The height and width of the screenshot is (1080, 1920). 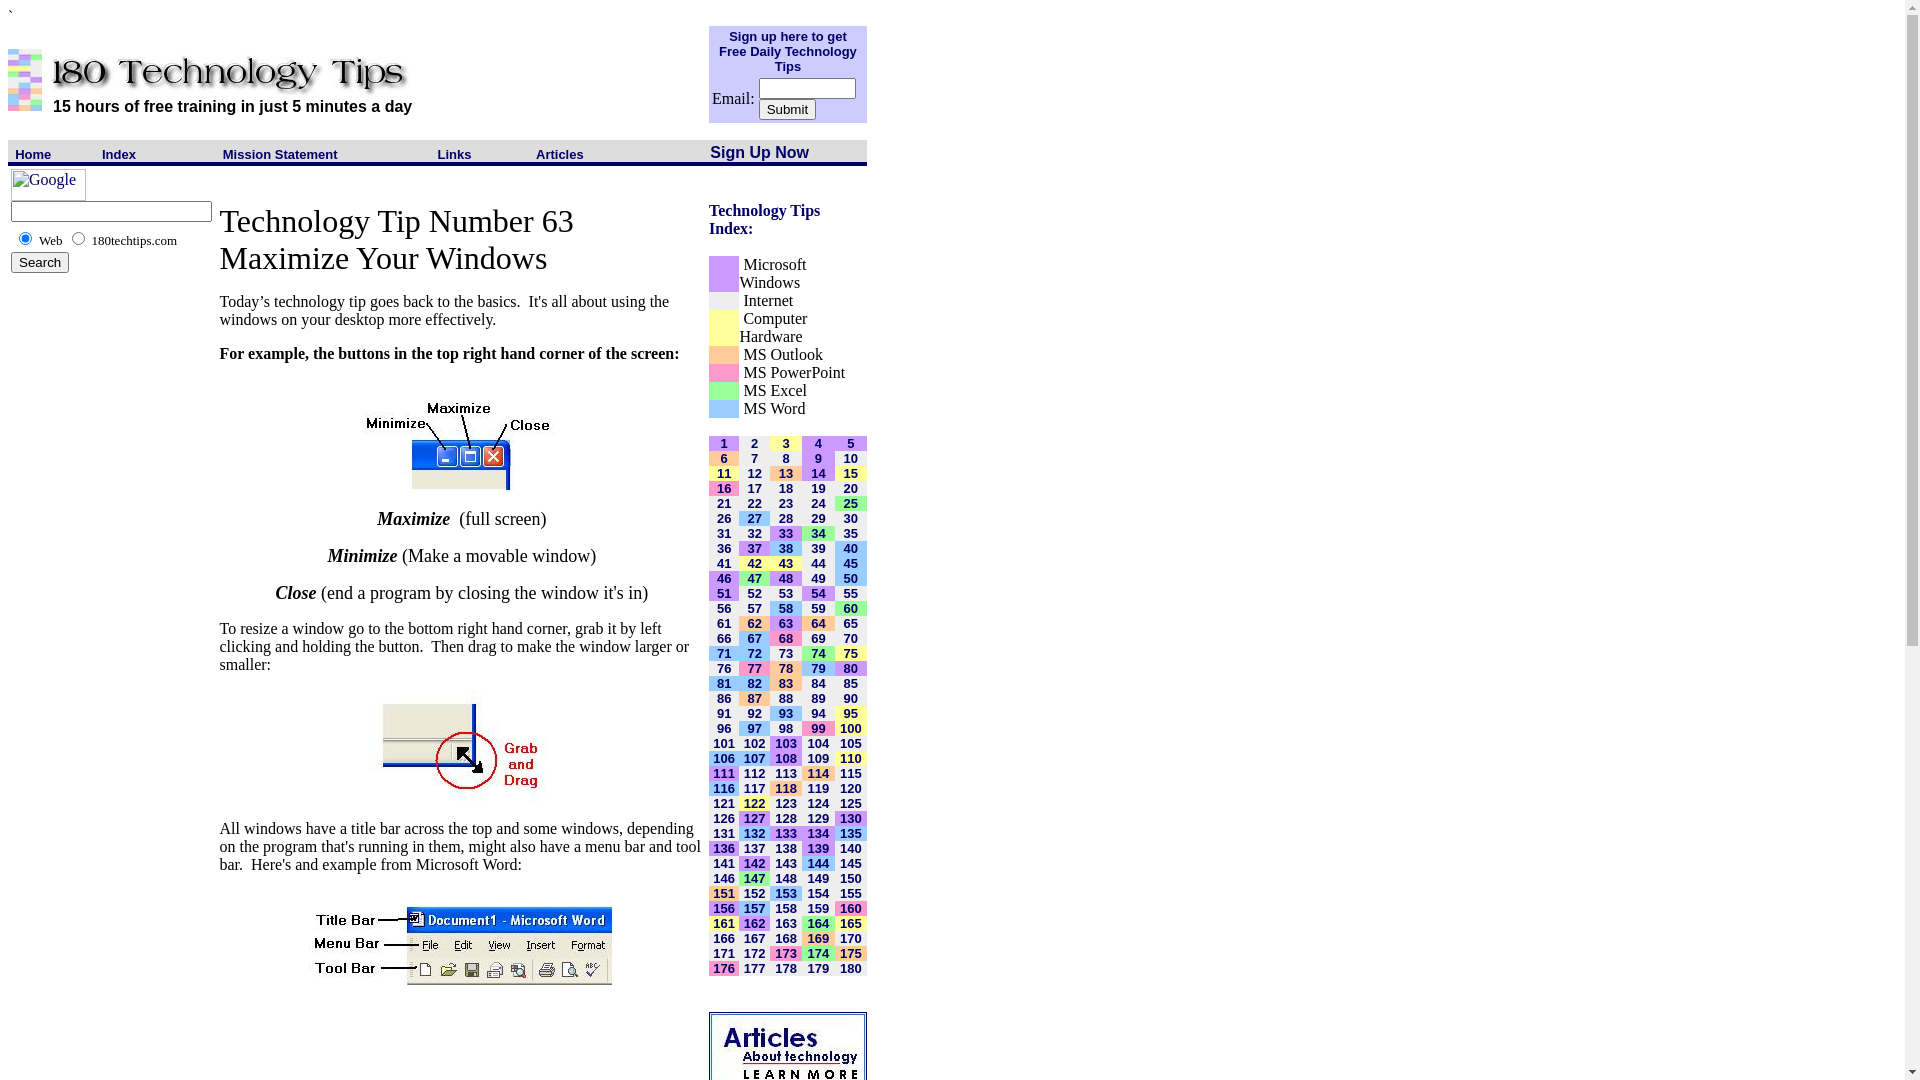 I want to click on 31, so click(x=724, y=534).